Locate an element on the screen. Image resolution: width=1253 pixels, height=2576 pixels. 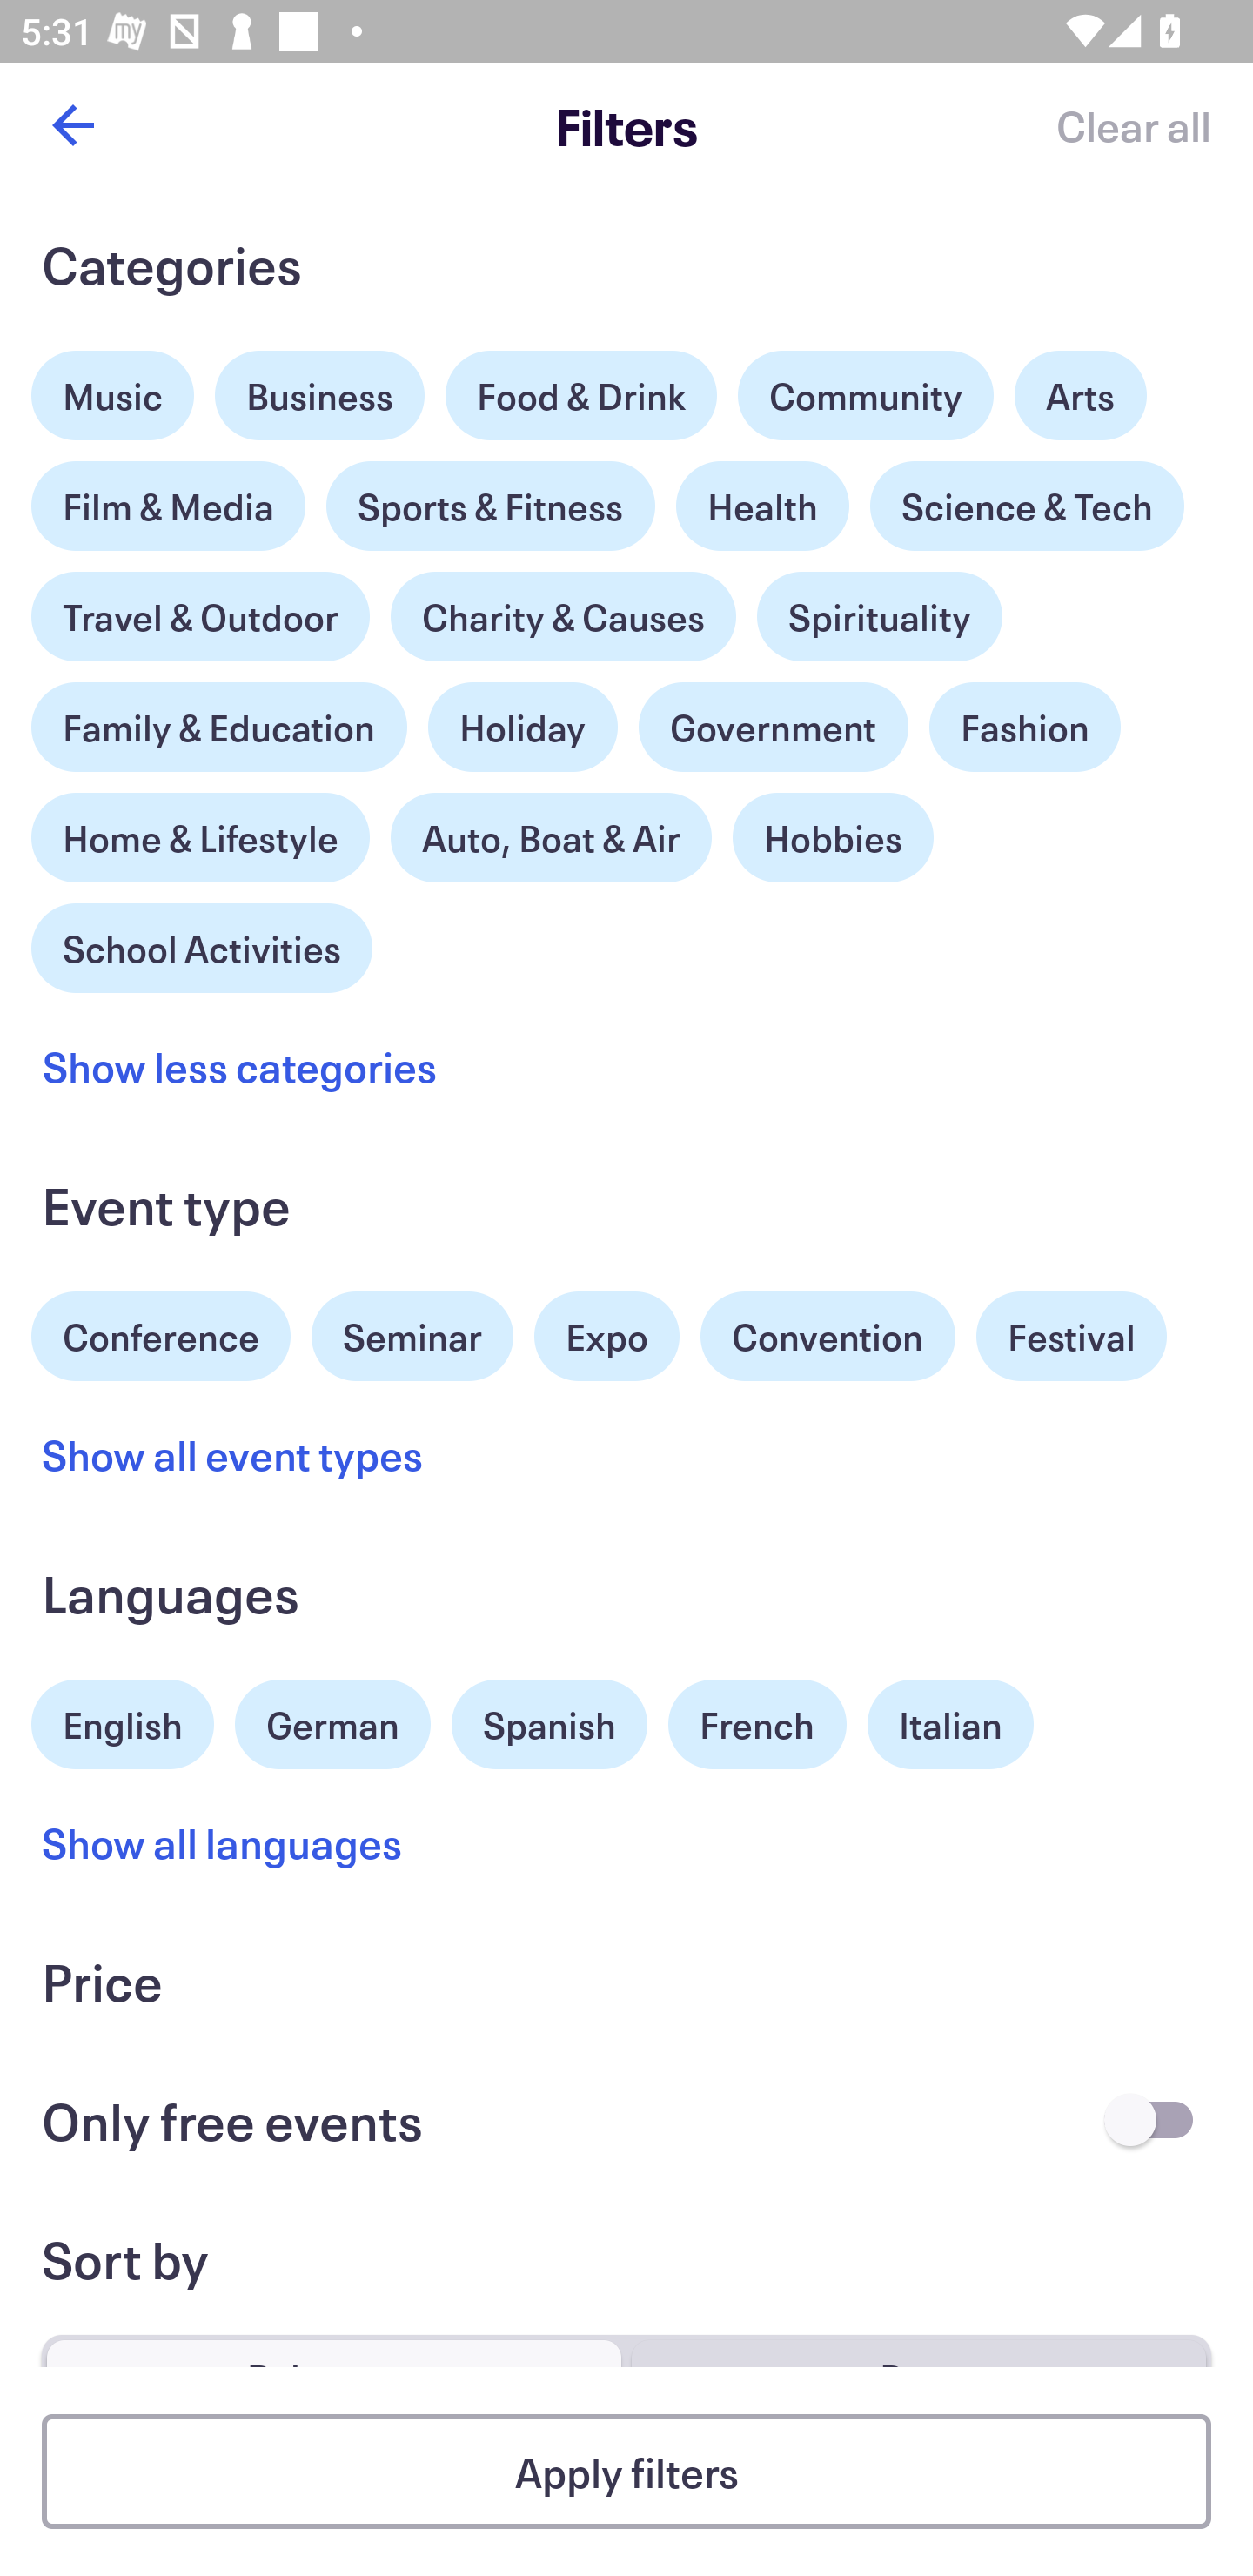
Fashion is located at coordinates (1025, 728).